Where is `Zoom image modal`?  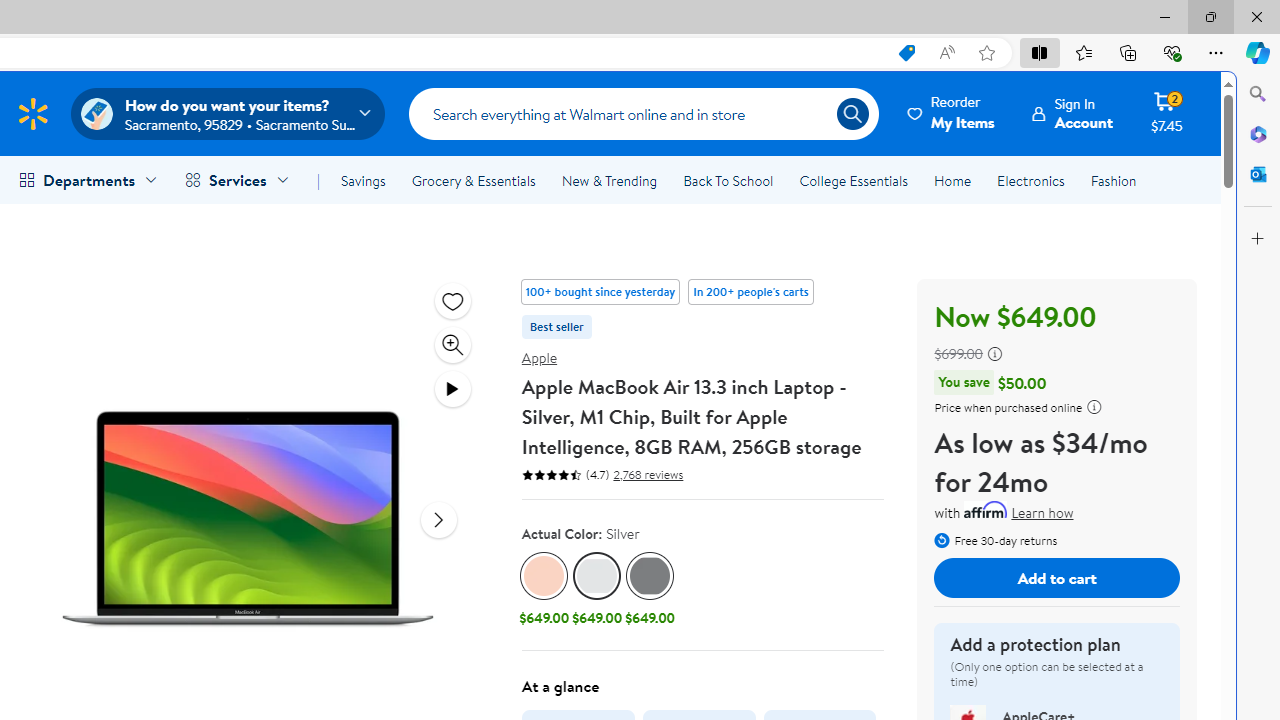 Zoom image modal is located at coordinates (452, 344).